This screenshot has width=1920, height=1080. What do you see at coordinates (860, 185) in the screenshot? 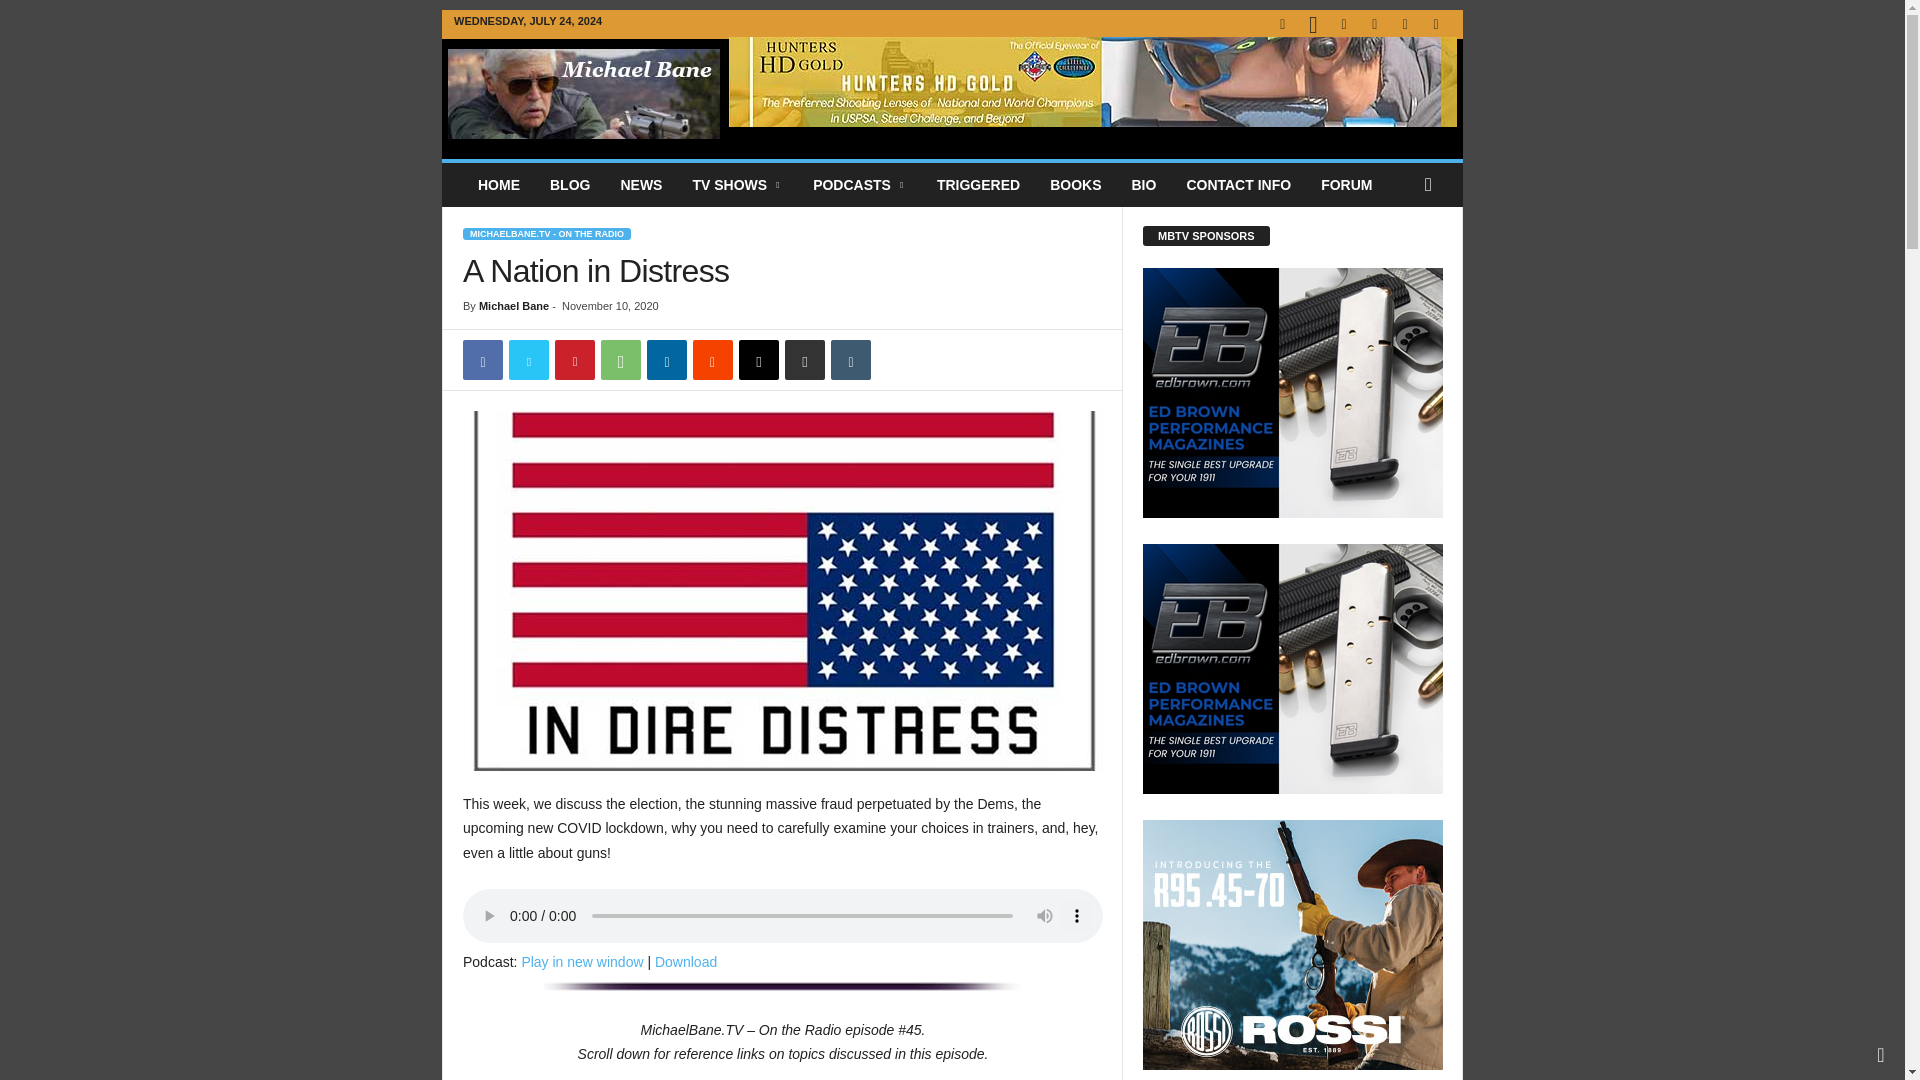
I see `PODCASTS` at bounding box center [860, 185].